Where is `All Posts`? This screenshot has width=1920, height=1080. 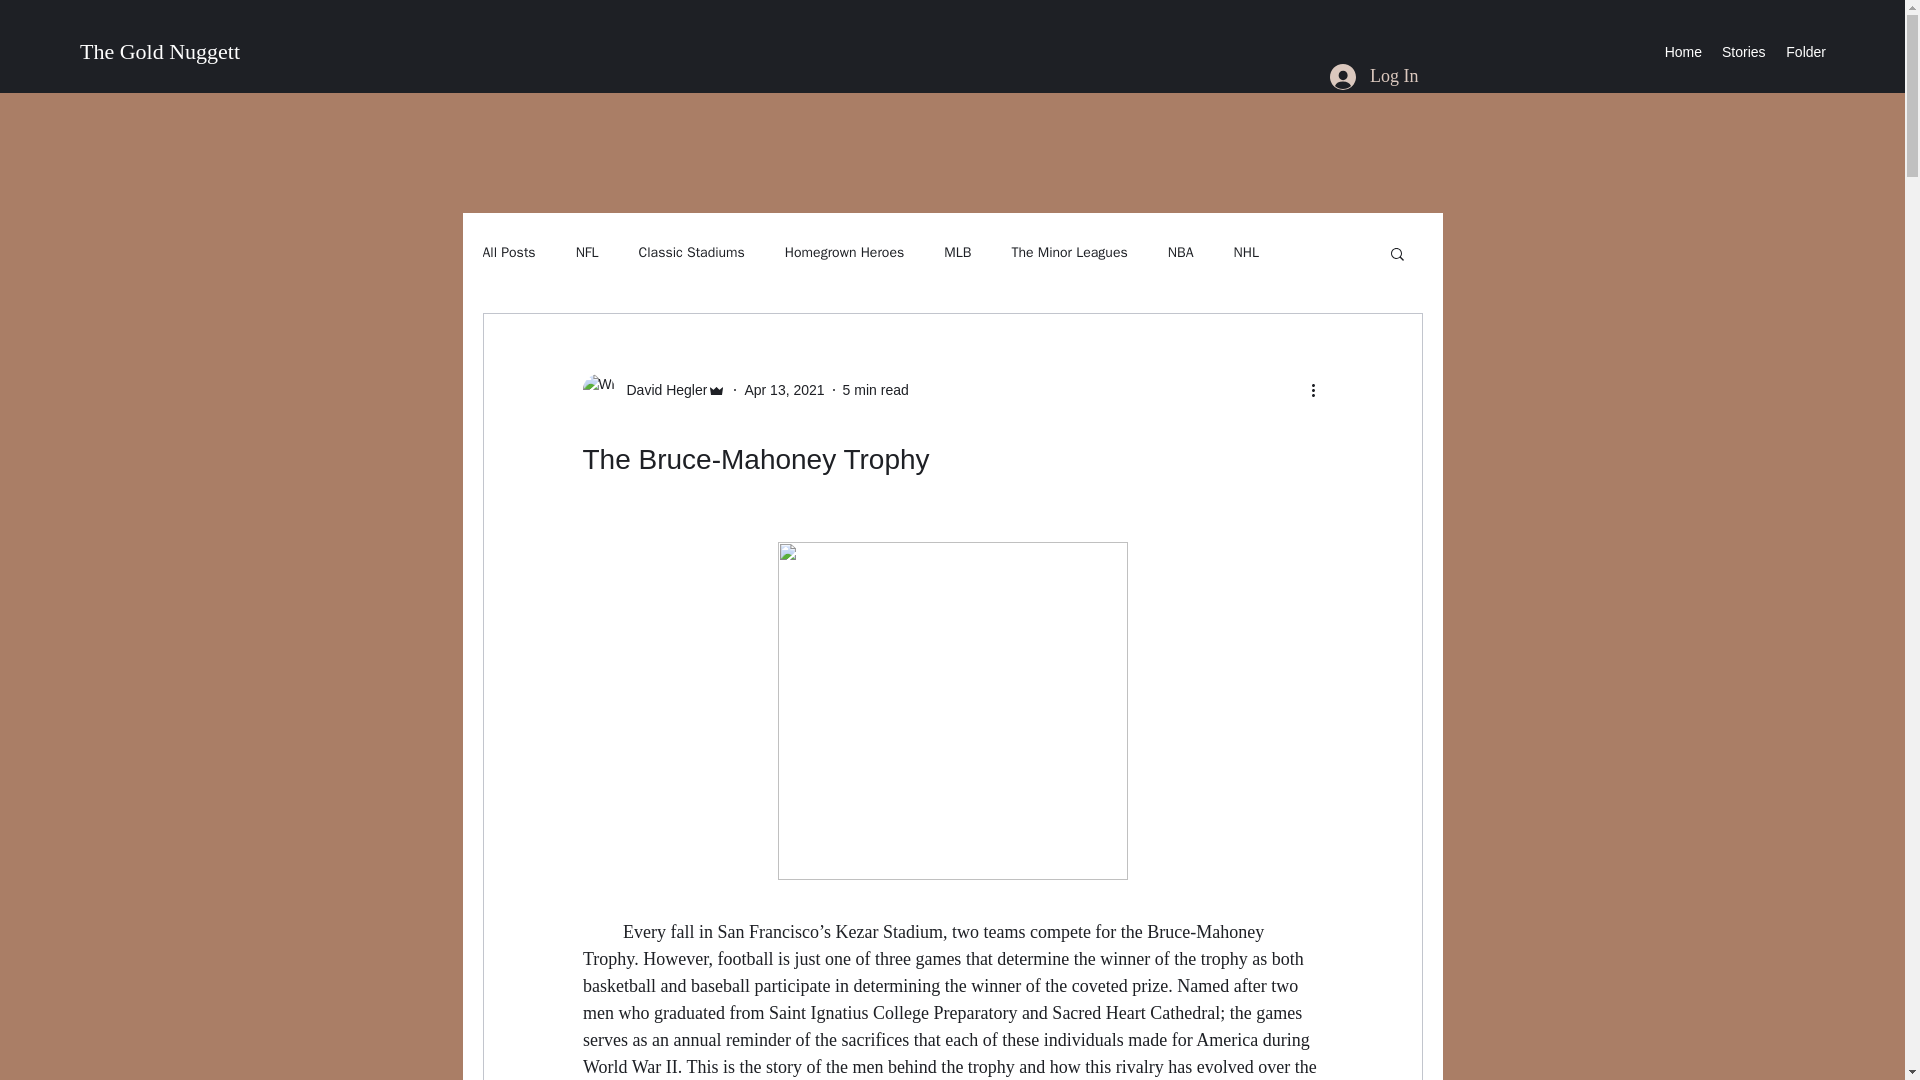 All Posts is located at coordinates (508, 253).